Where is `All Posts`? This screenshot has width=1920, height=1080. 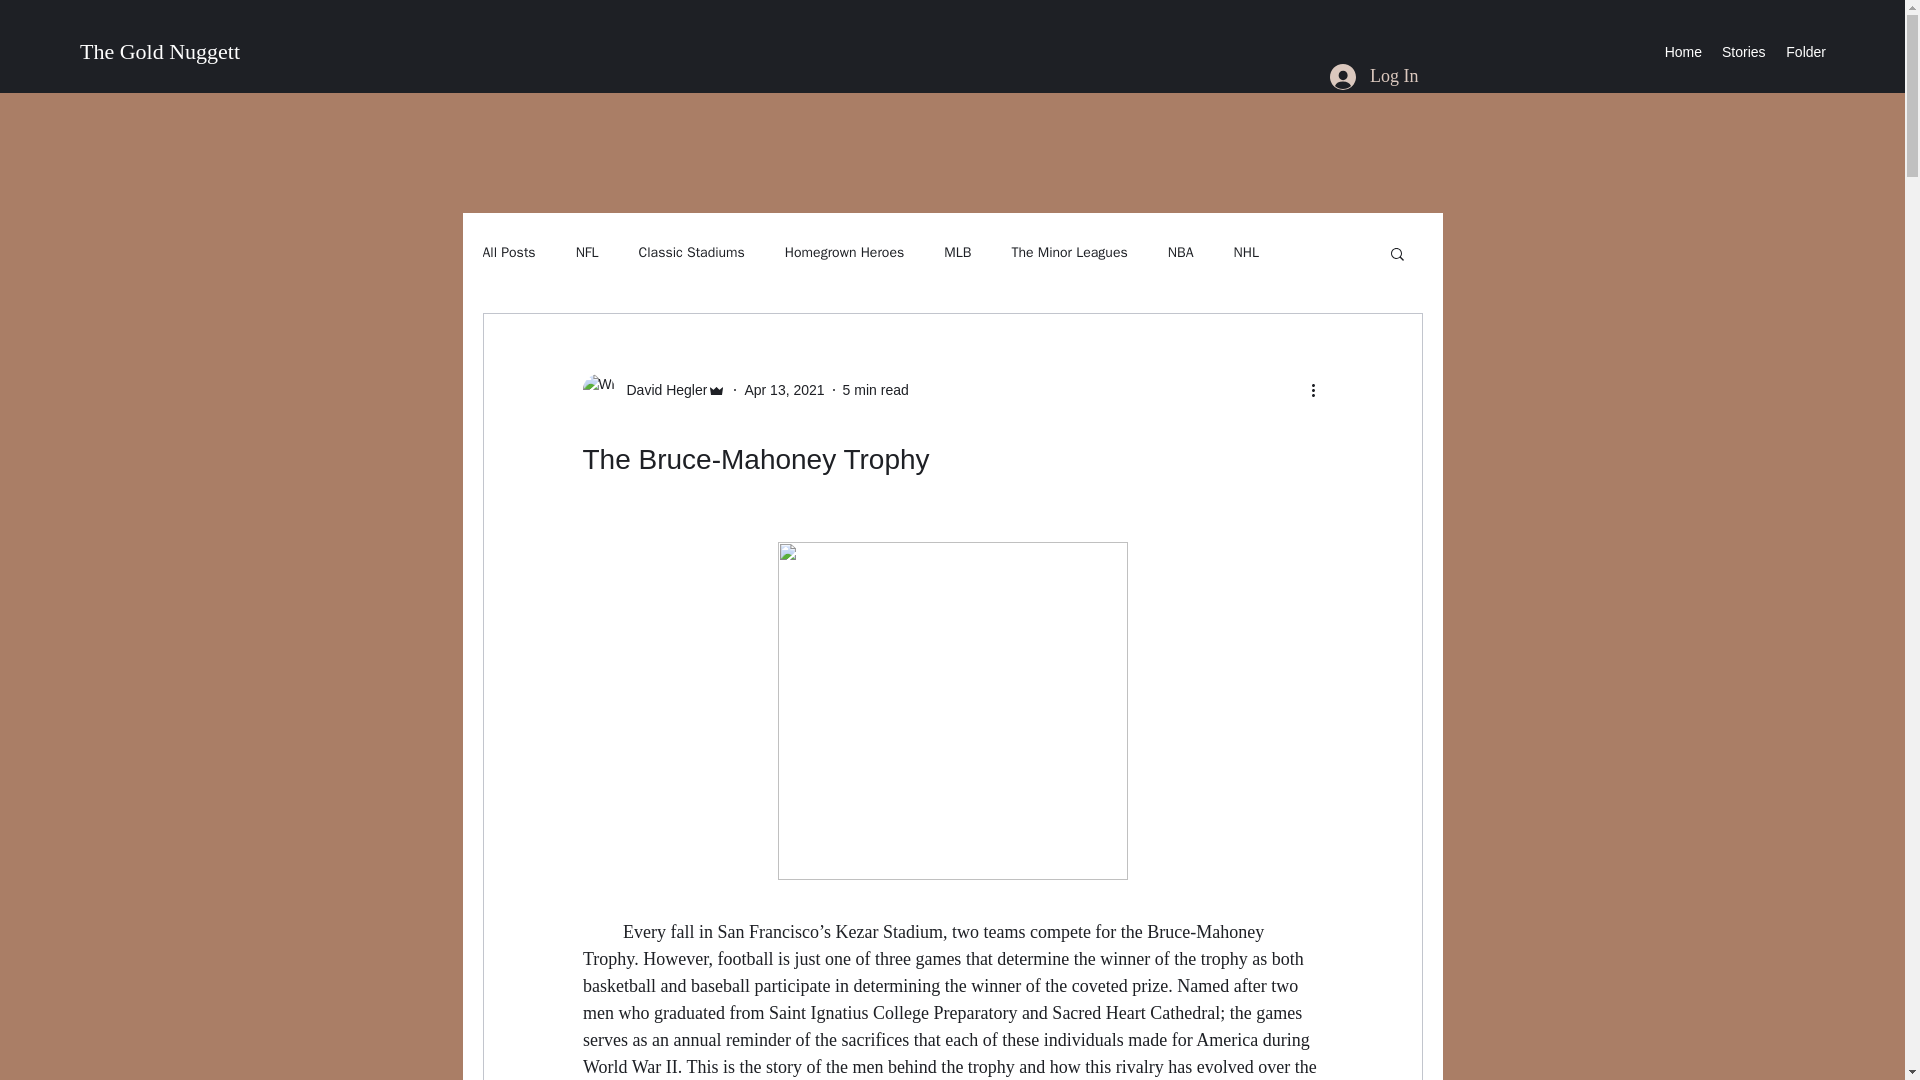 All Posts is located at coordinates (508, 253).